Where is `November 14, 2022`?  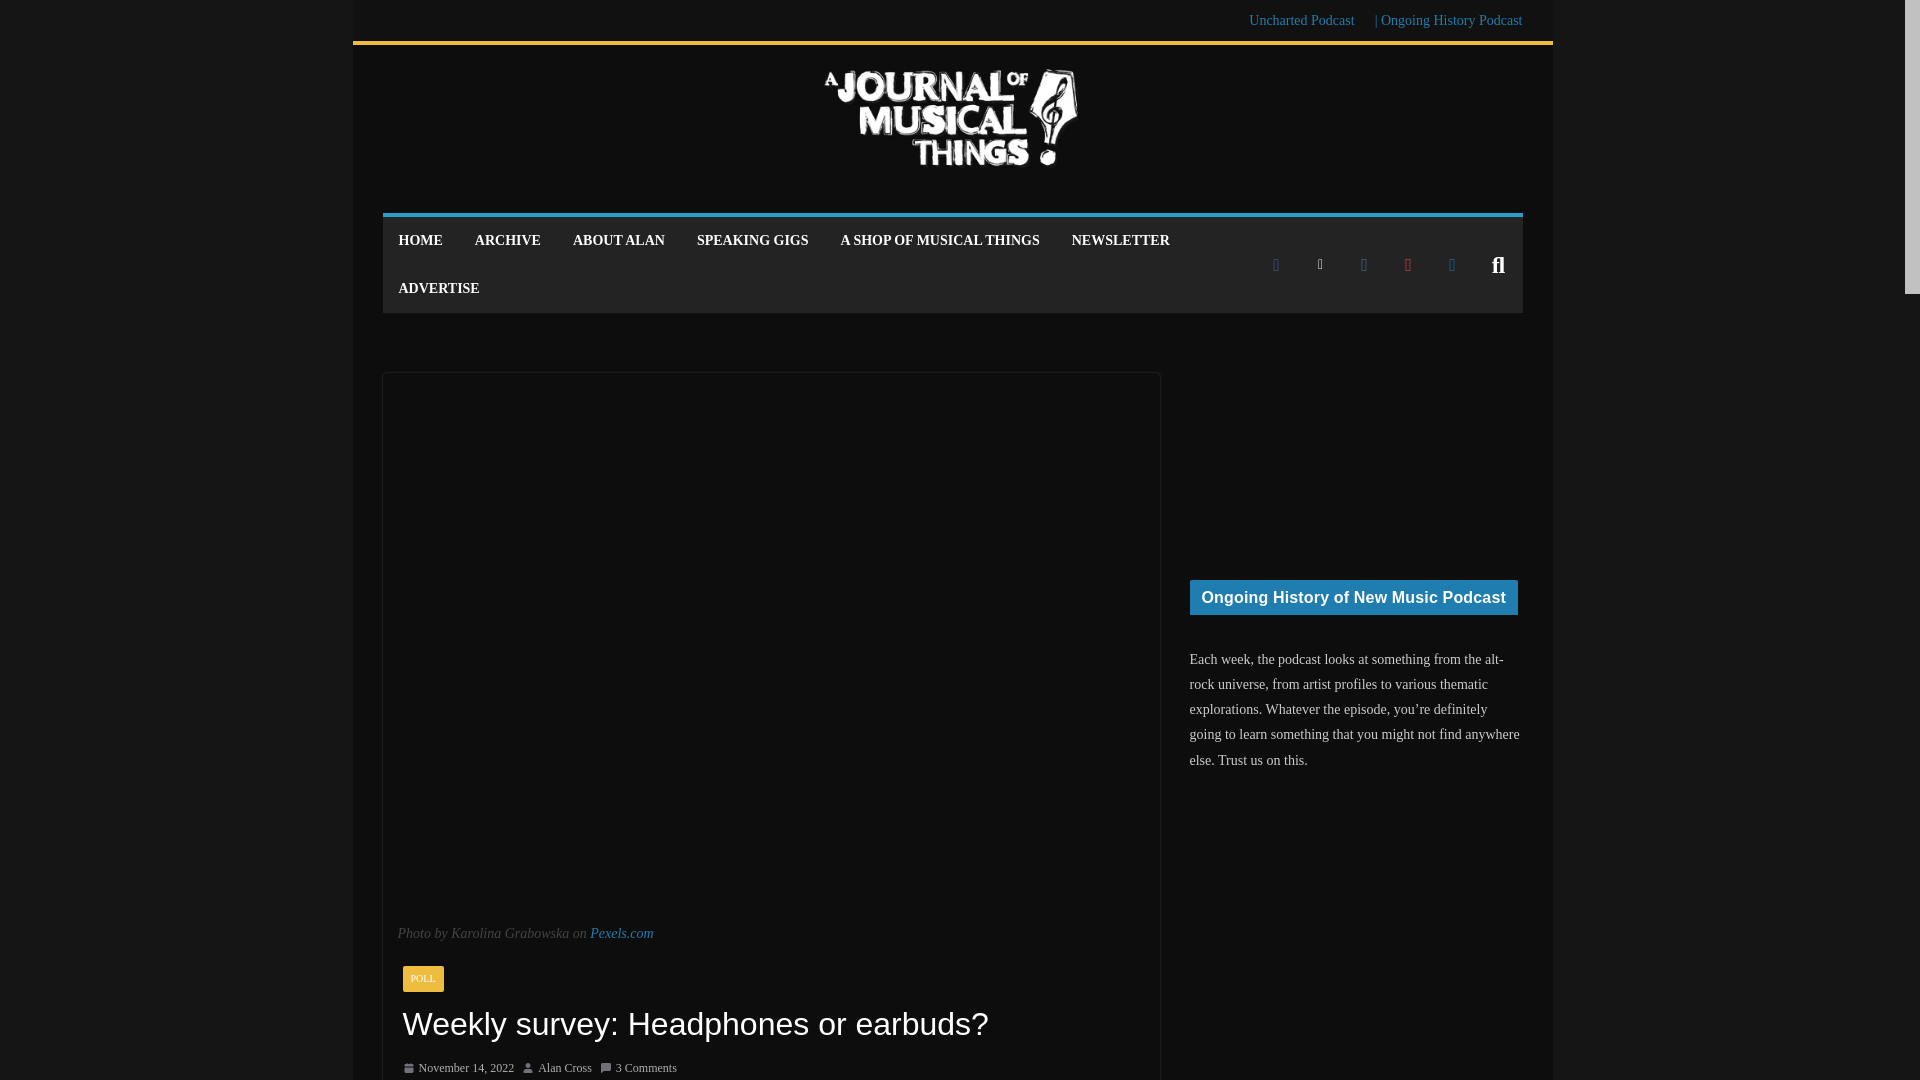
November 14, 2022 is located at coordinates (458, 1069).